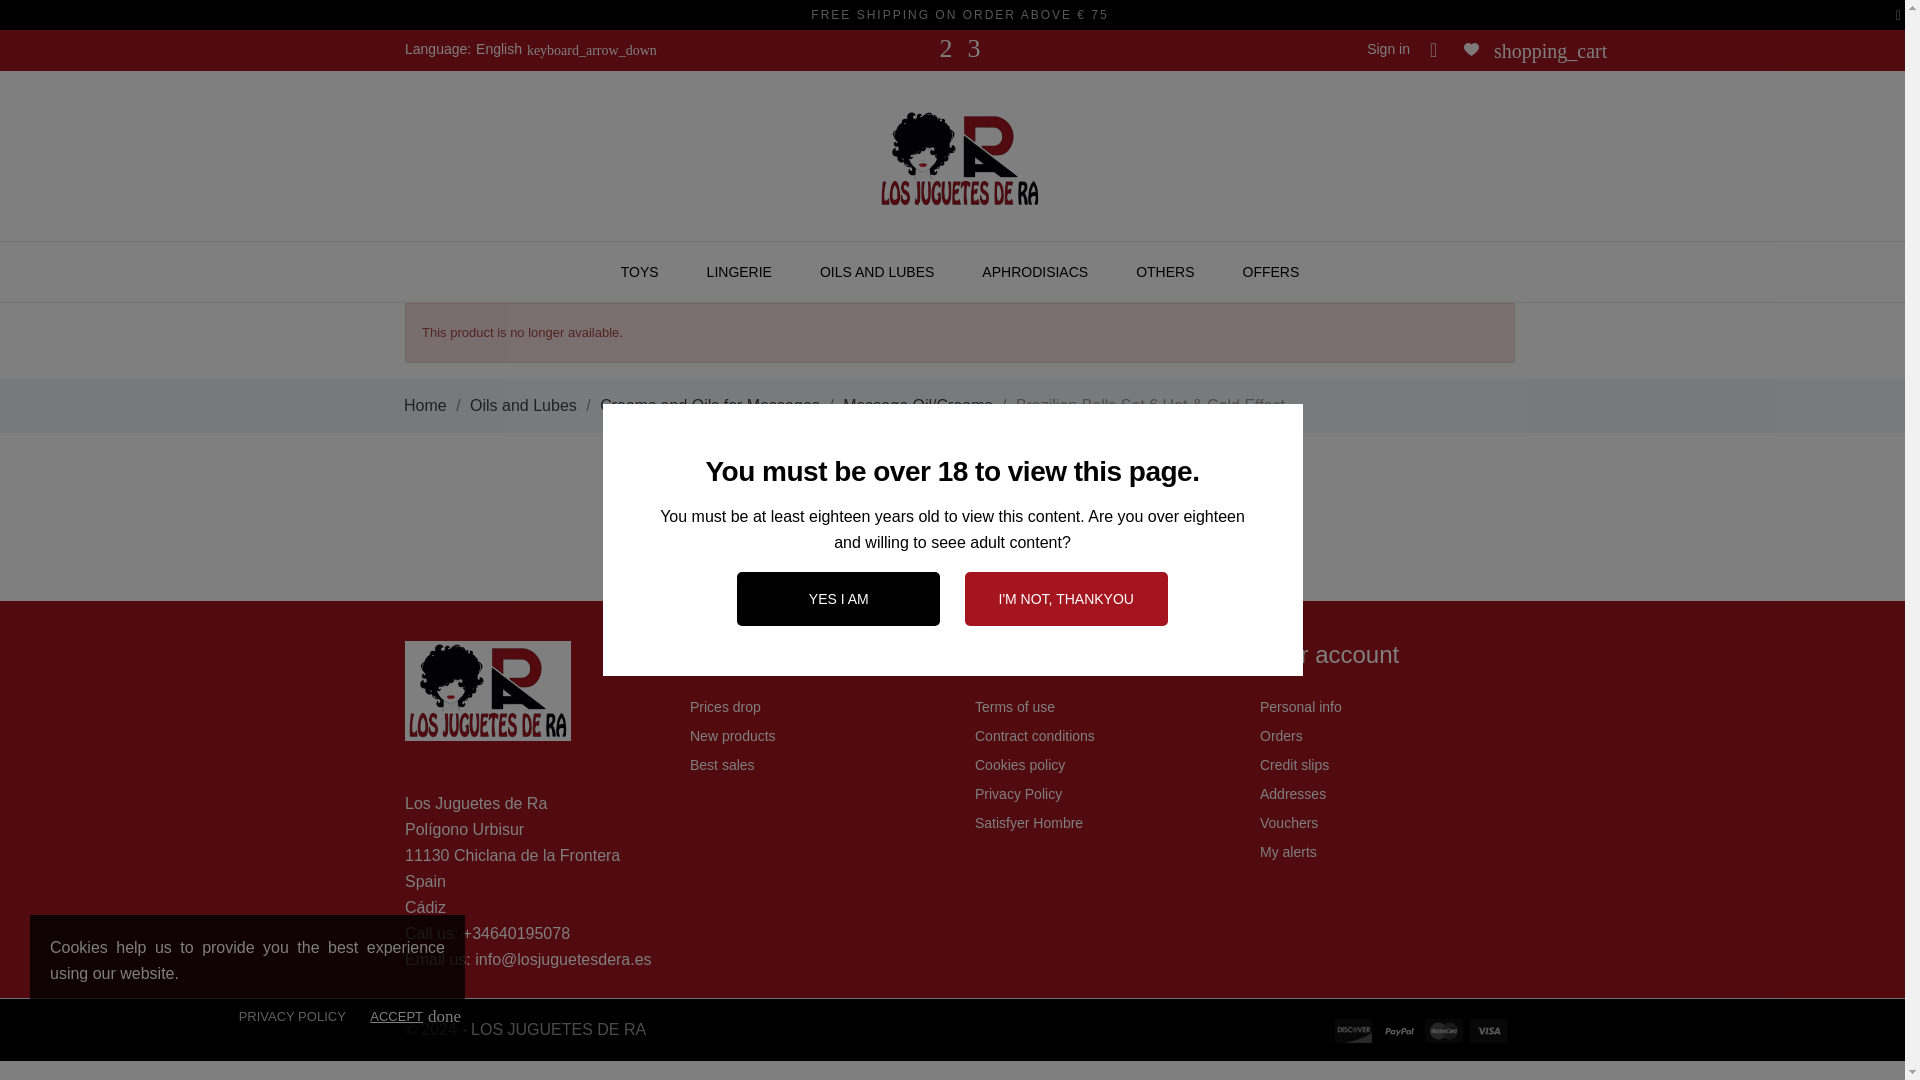 This screenshot has width=1920, height=1080. Describe the element at coordinates (838, 599) in the screenshot. I see `YES I AM` at that location.